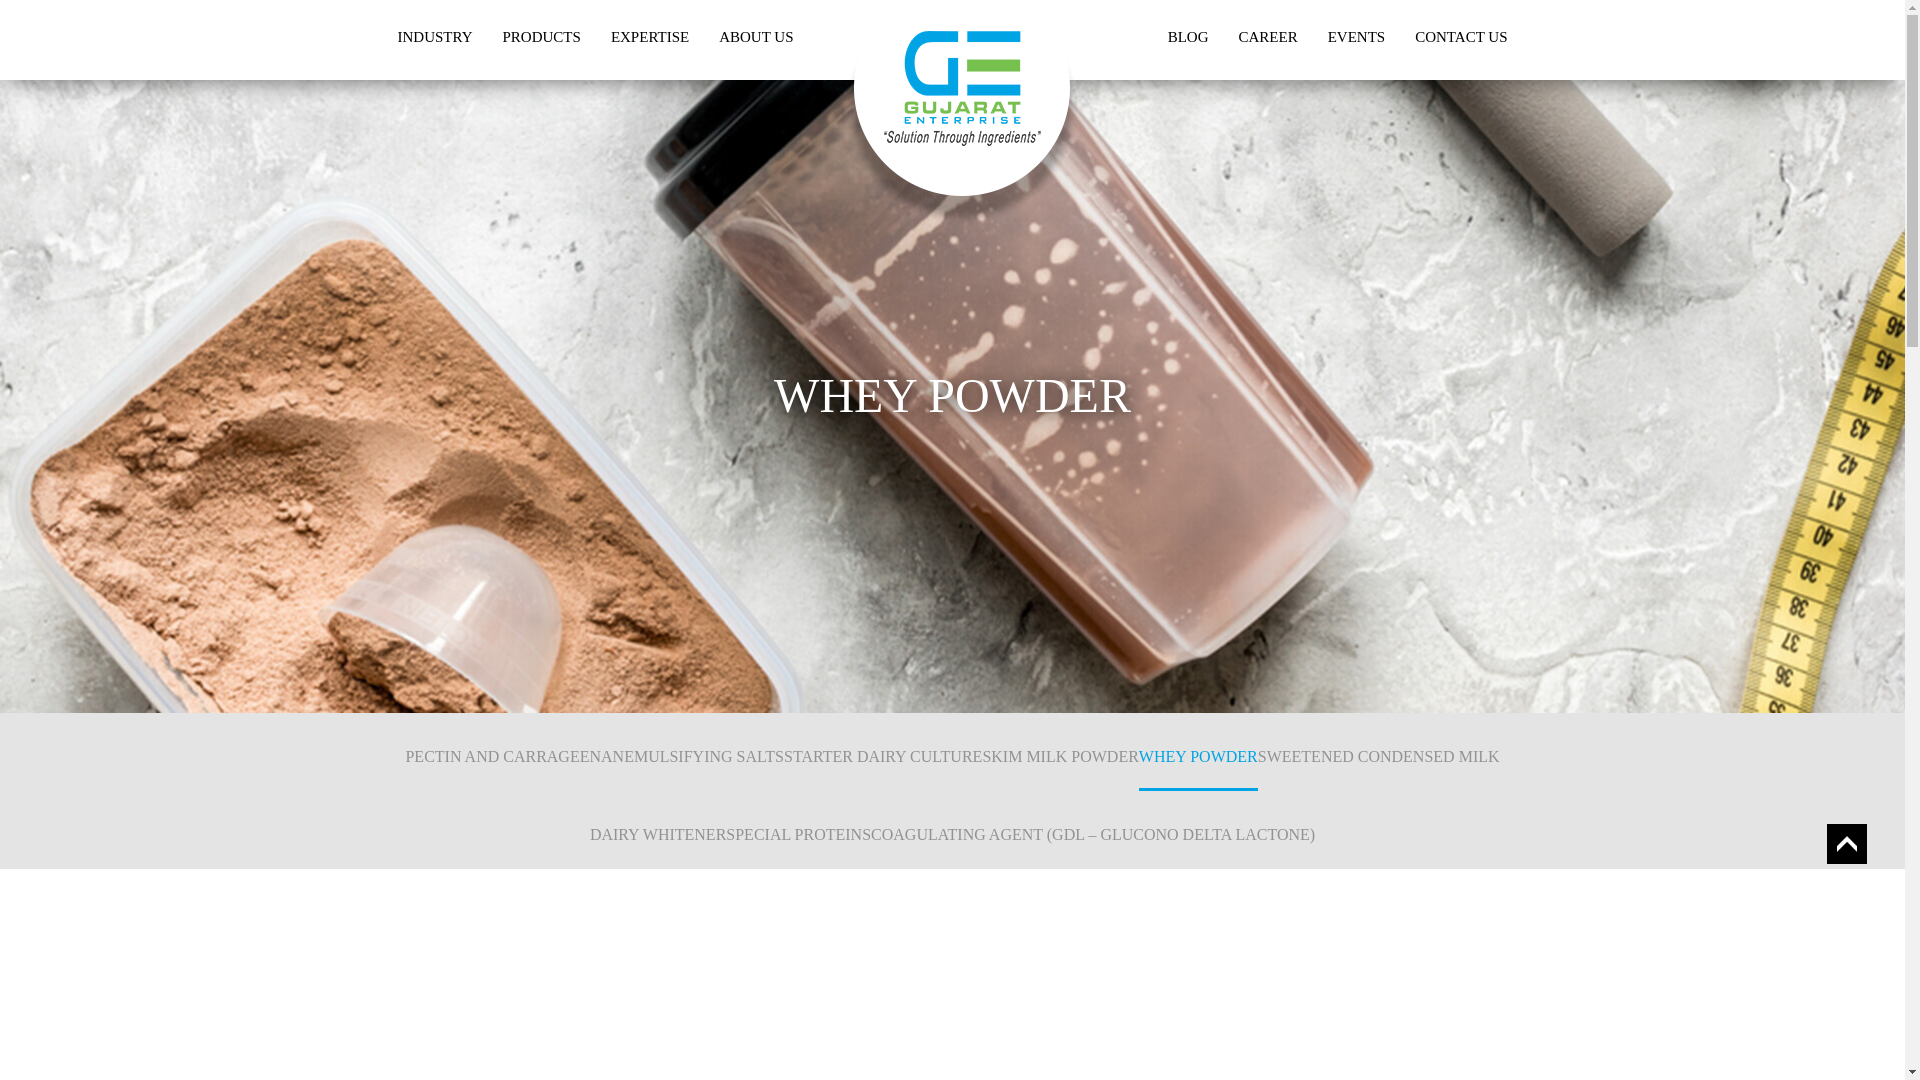 This screenshot has height=1080, width=1920. I want to click on EMULSIFYING SALTS, so click(704, 751).